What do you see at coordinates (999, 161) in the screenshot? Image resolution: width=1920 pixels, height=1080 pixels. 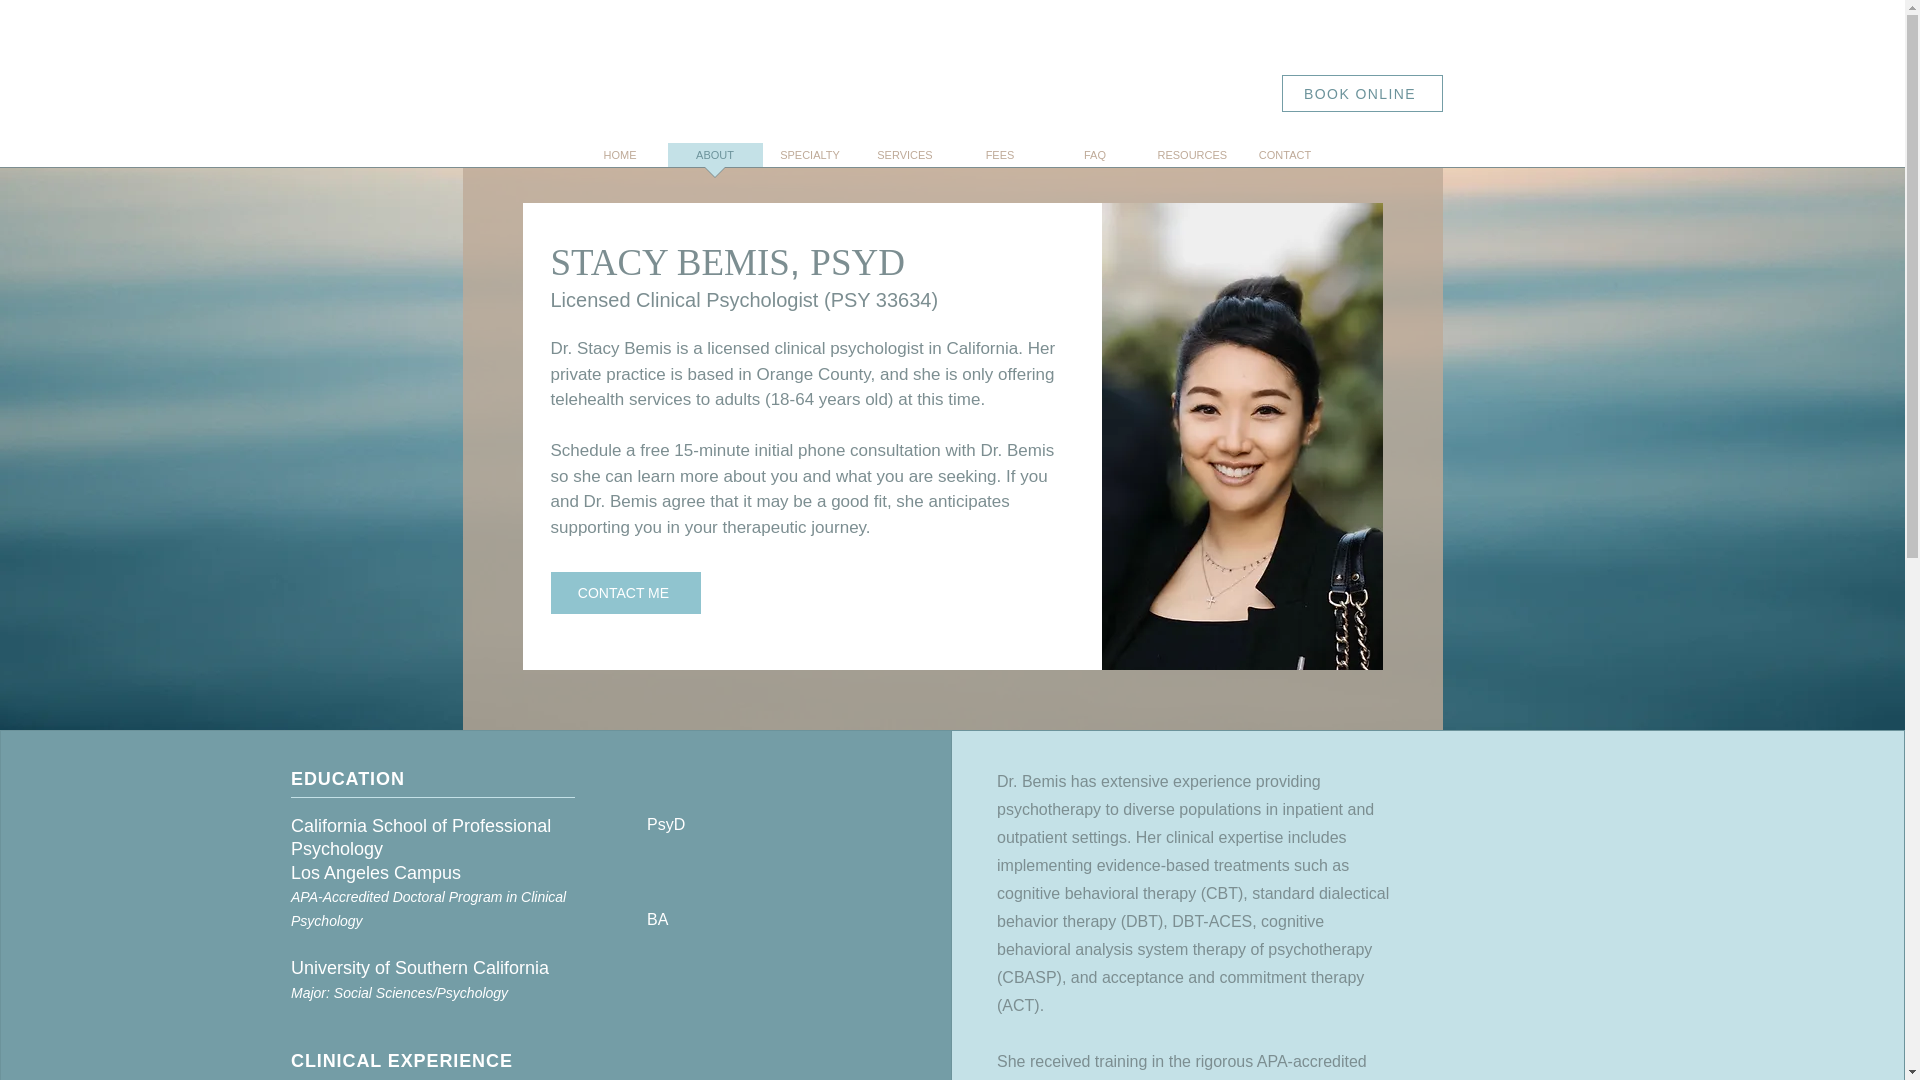 I see `FEES` at bounding box center [999, 161].